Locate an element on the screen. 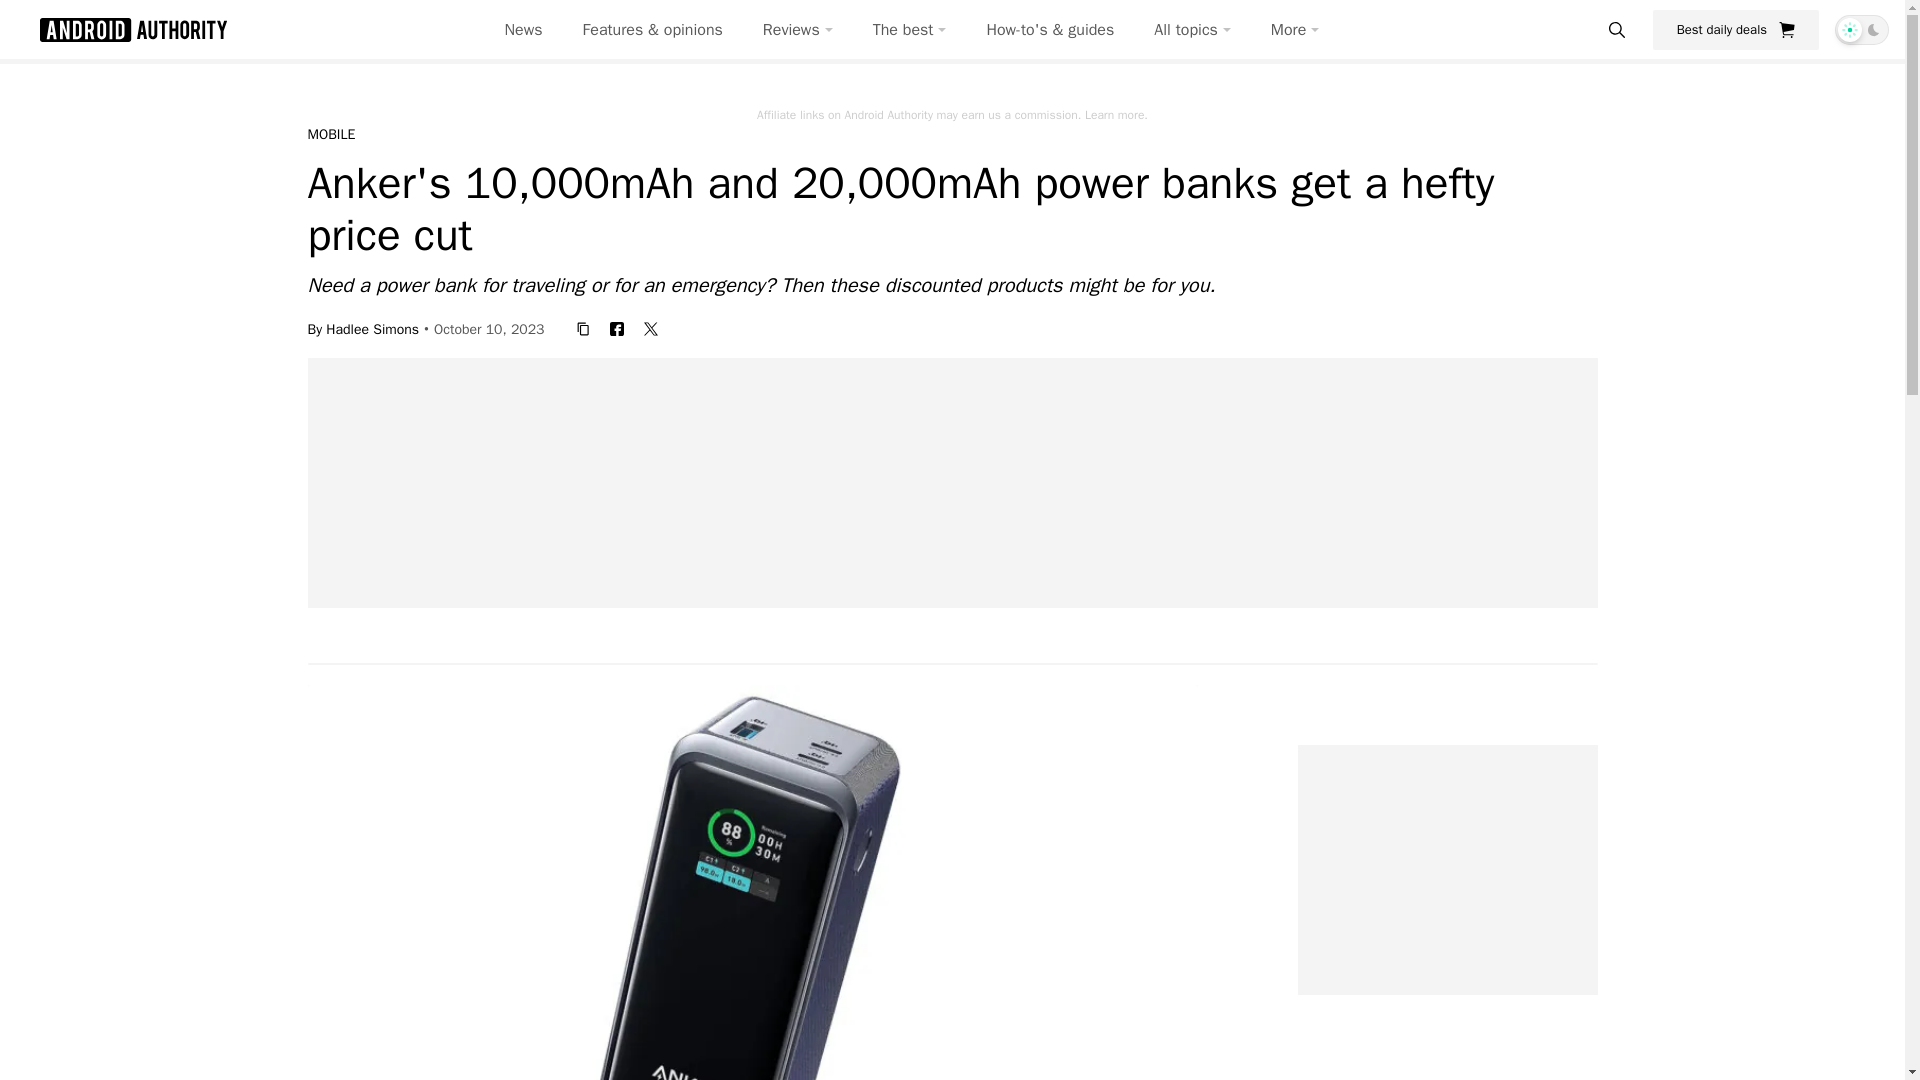 Image resolution: width=1920 pixels, height=1080 pixels. Best daily deals is located at coordinates (1736, 29).